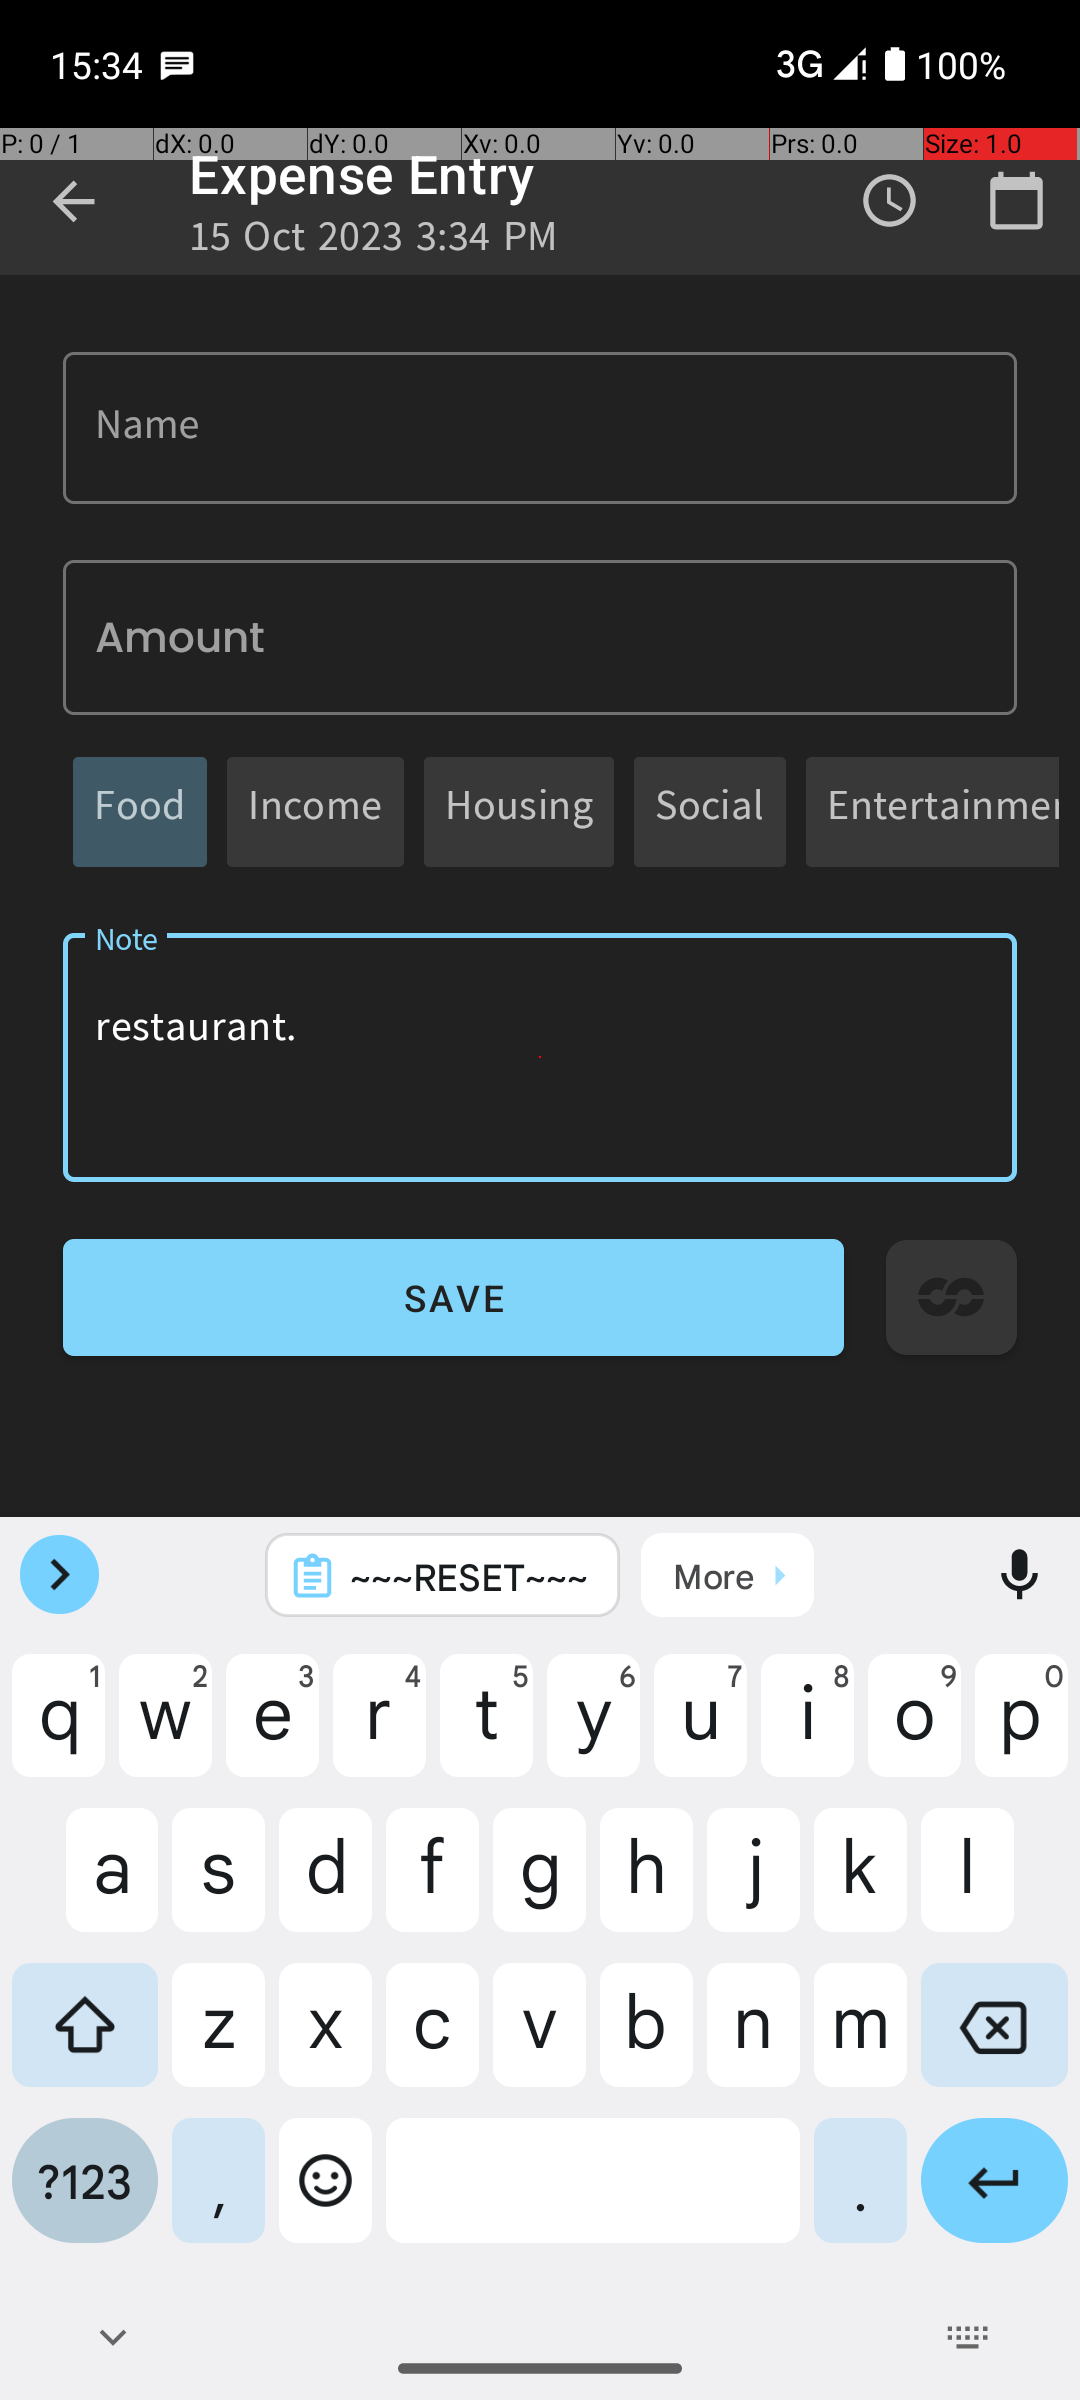  Describe the element at coordinates (646, 2040) in the screenshot. I see `b` at that location.